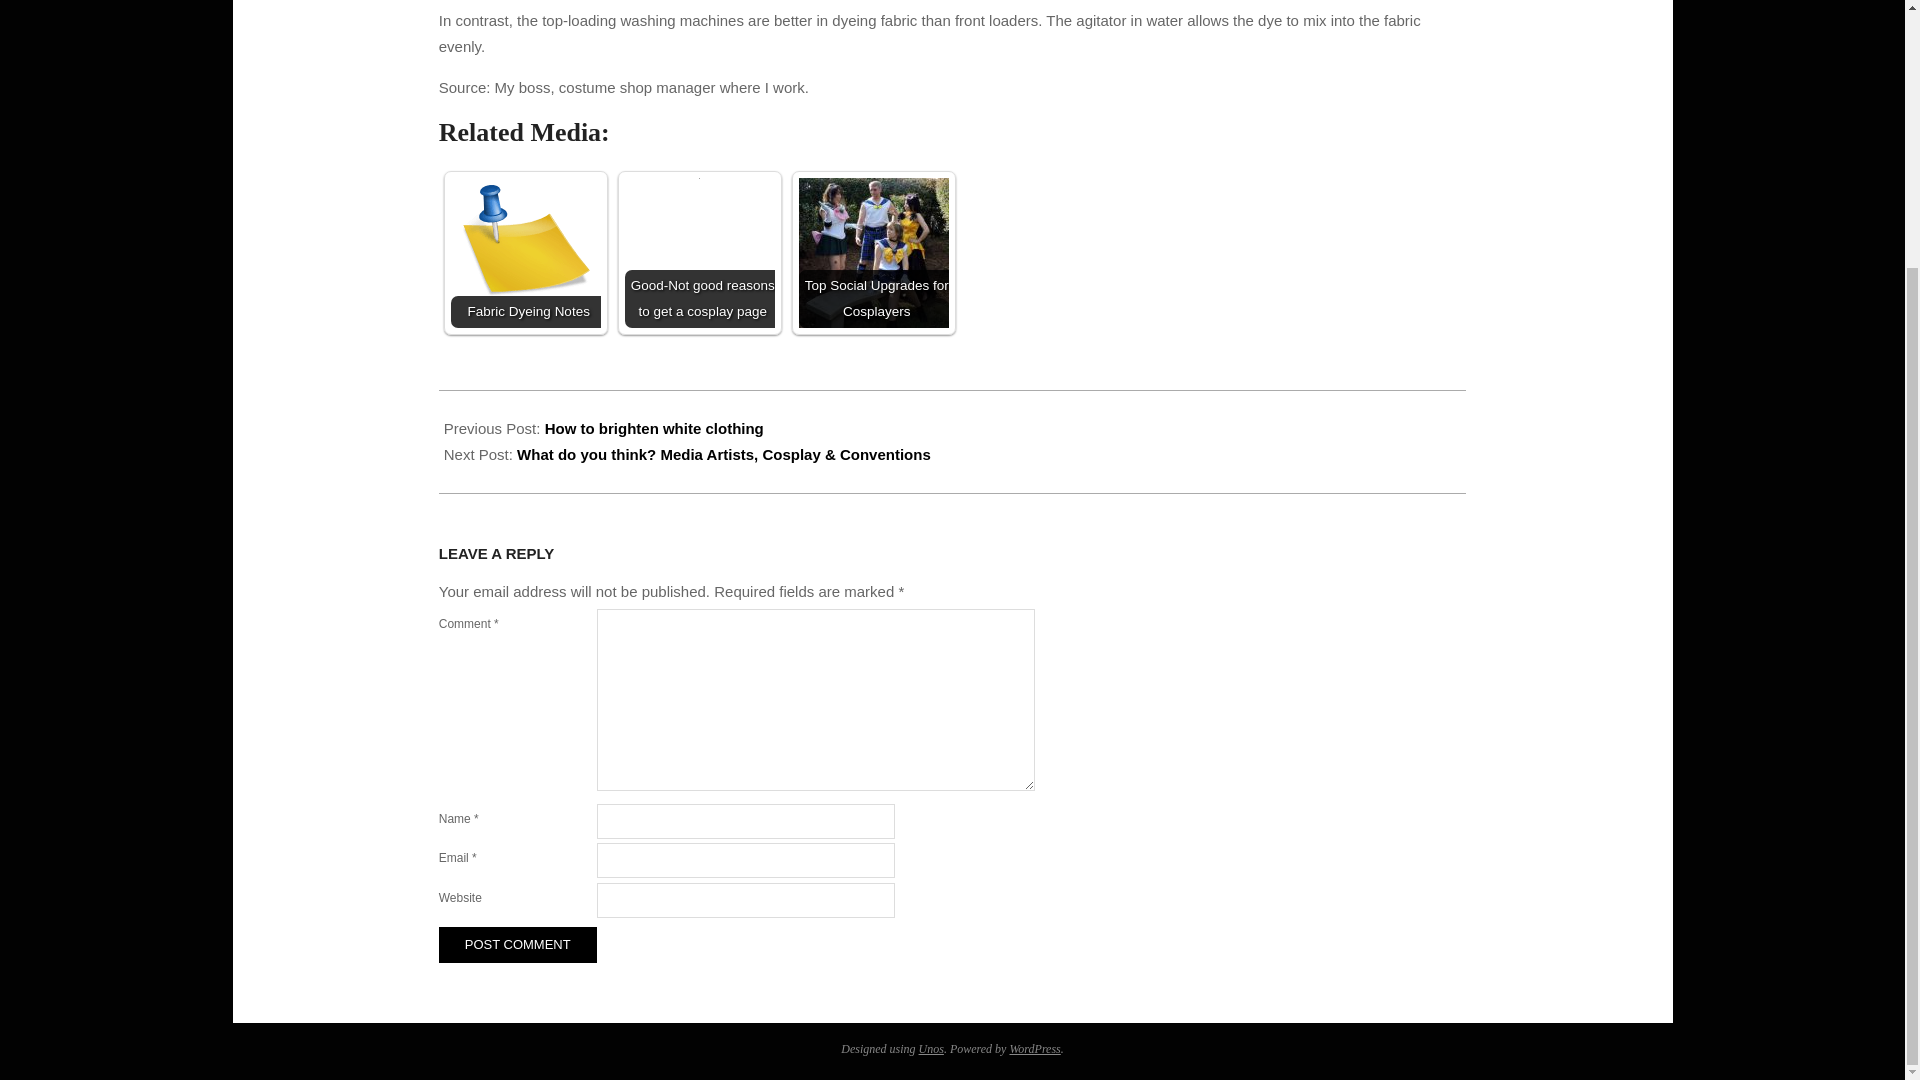 This screenshot has width=1920, height=1080. Describe the element at coordinates (1034, 1049) in the screenshot. I see `WordPress` at that location.